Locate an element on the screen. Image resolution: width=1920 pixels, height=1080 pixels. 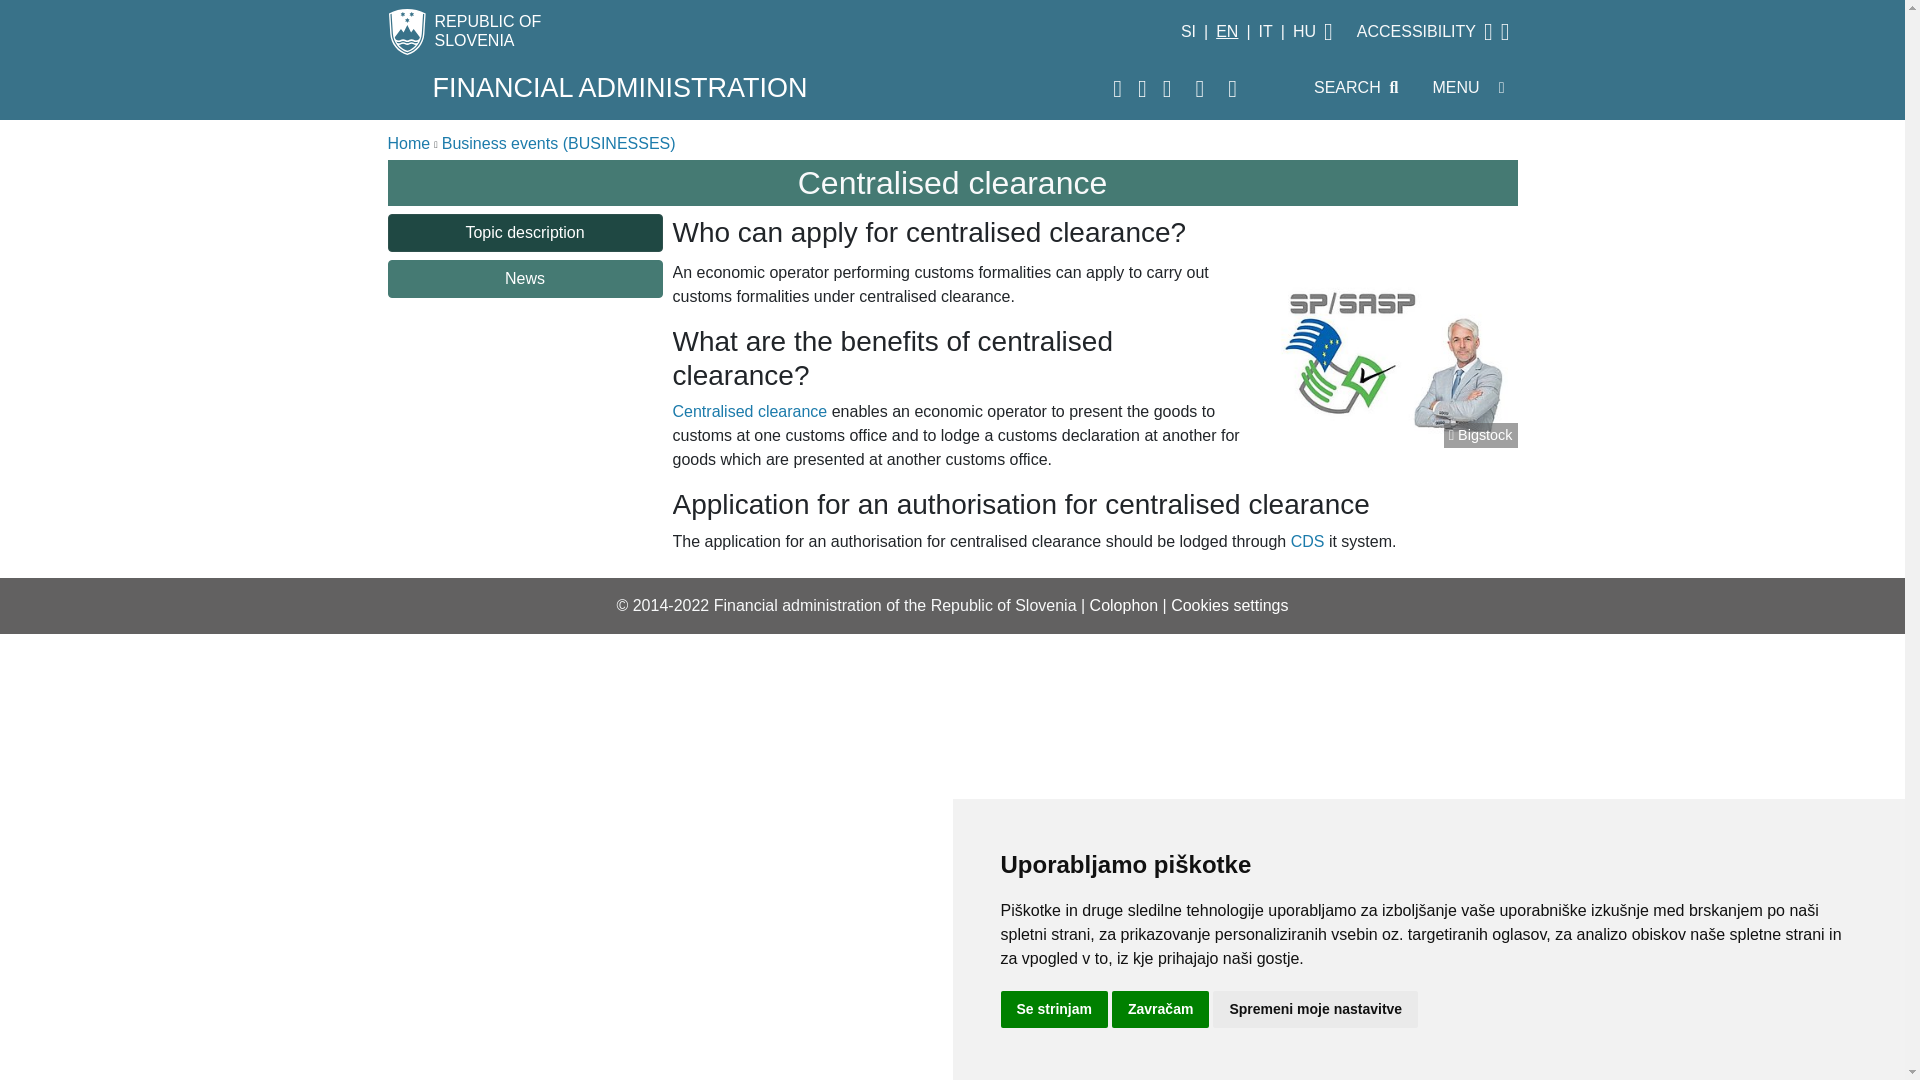
ACCESSIBILITY is located at coordinates (1446, 32).